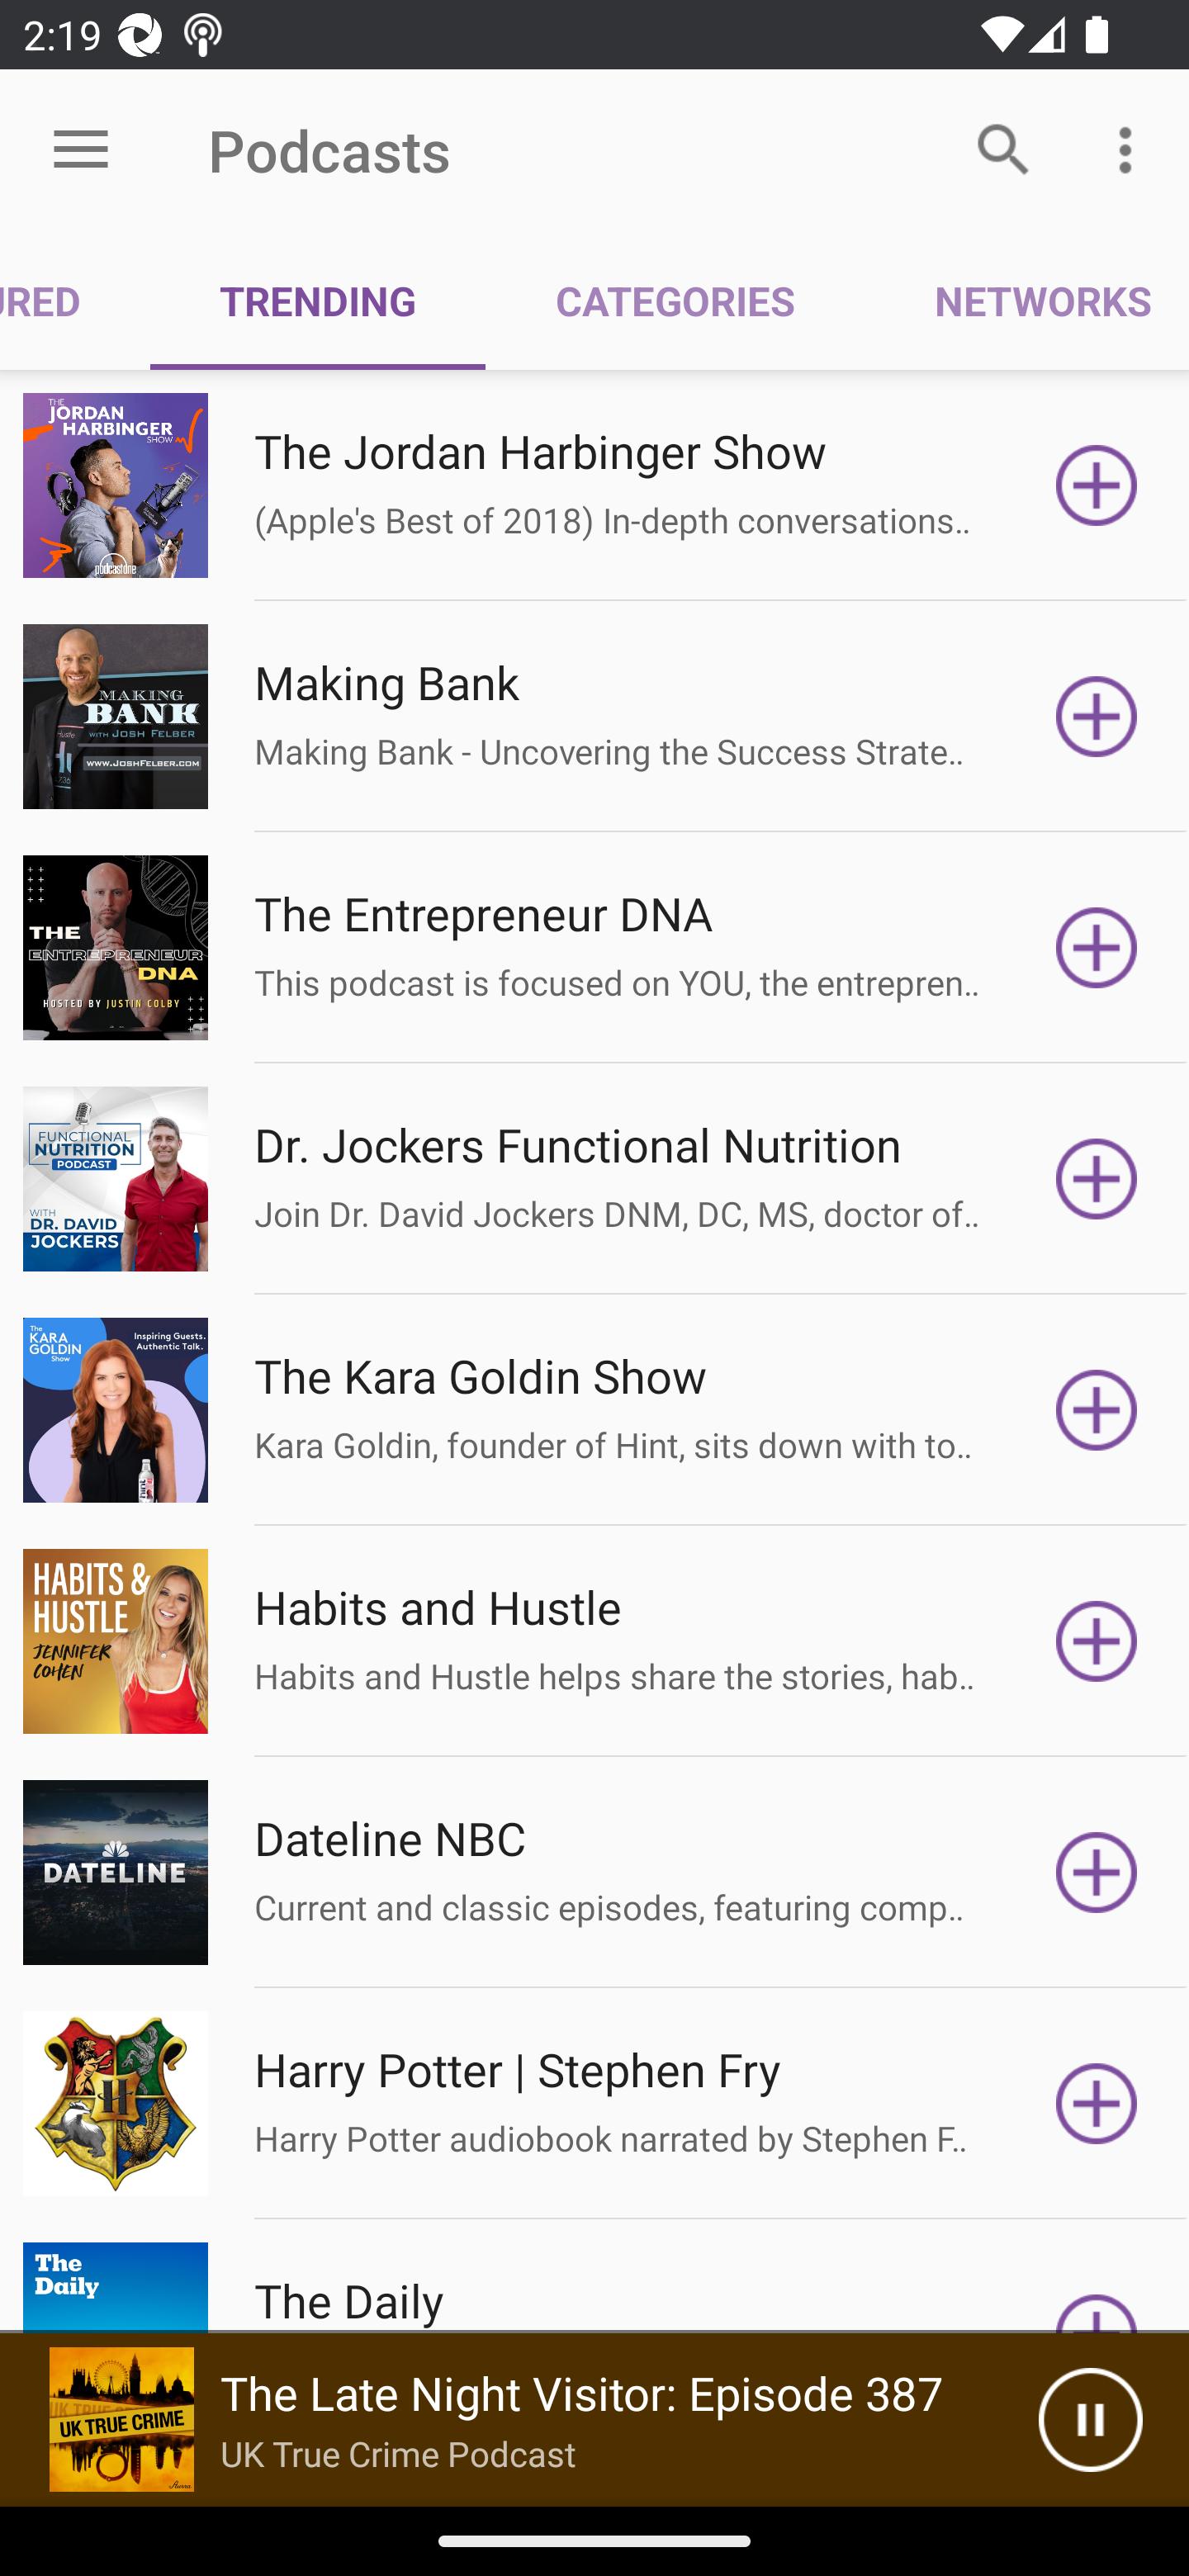  I want to click on NETWORKS, so click(1026, 301).